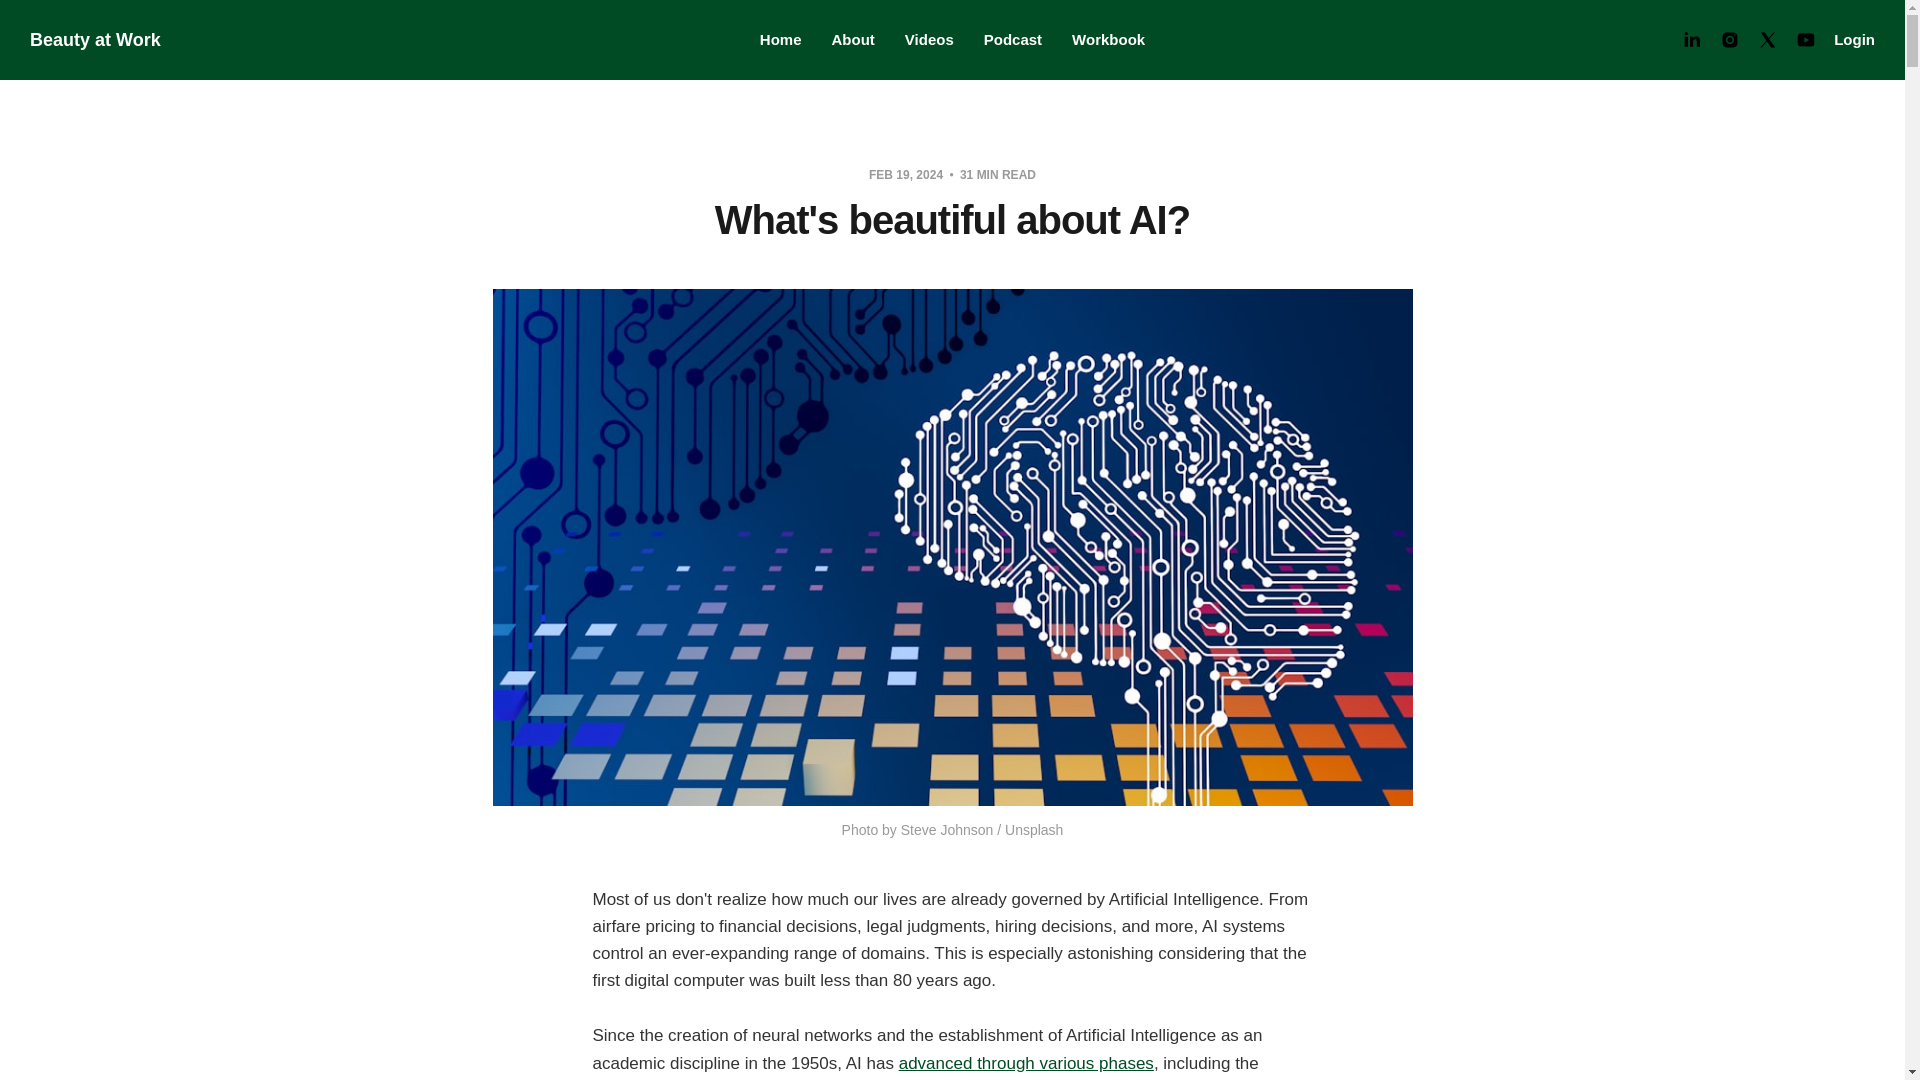 The width and height of the screenshot is (1920, 1080). I want to click on advanced through various phases, so click(1026, 1064).